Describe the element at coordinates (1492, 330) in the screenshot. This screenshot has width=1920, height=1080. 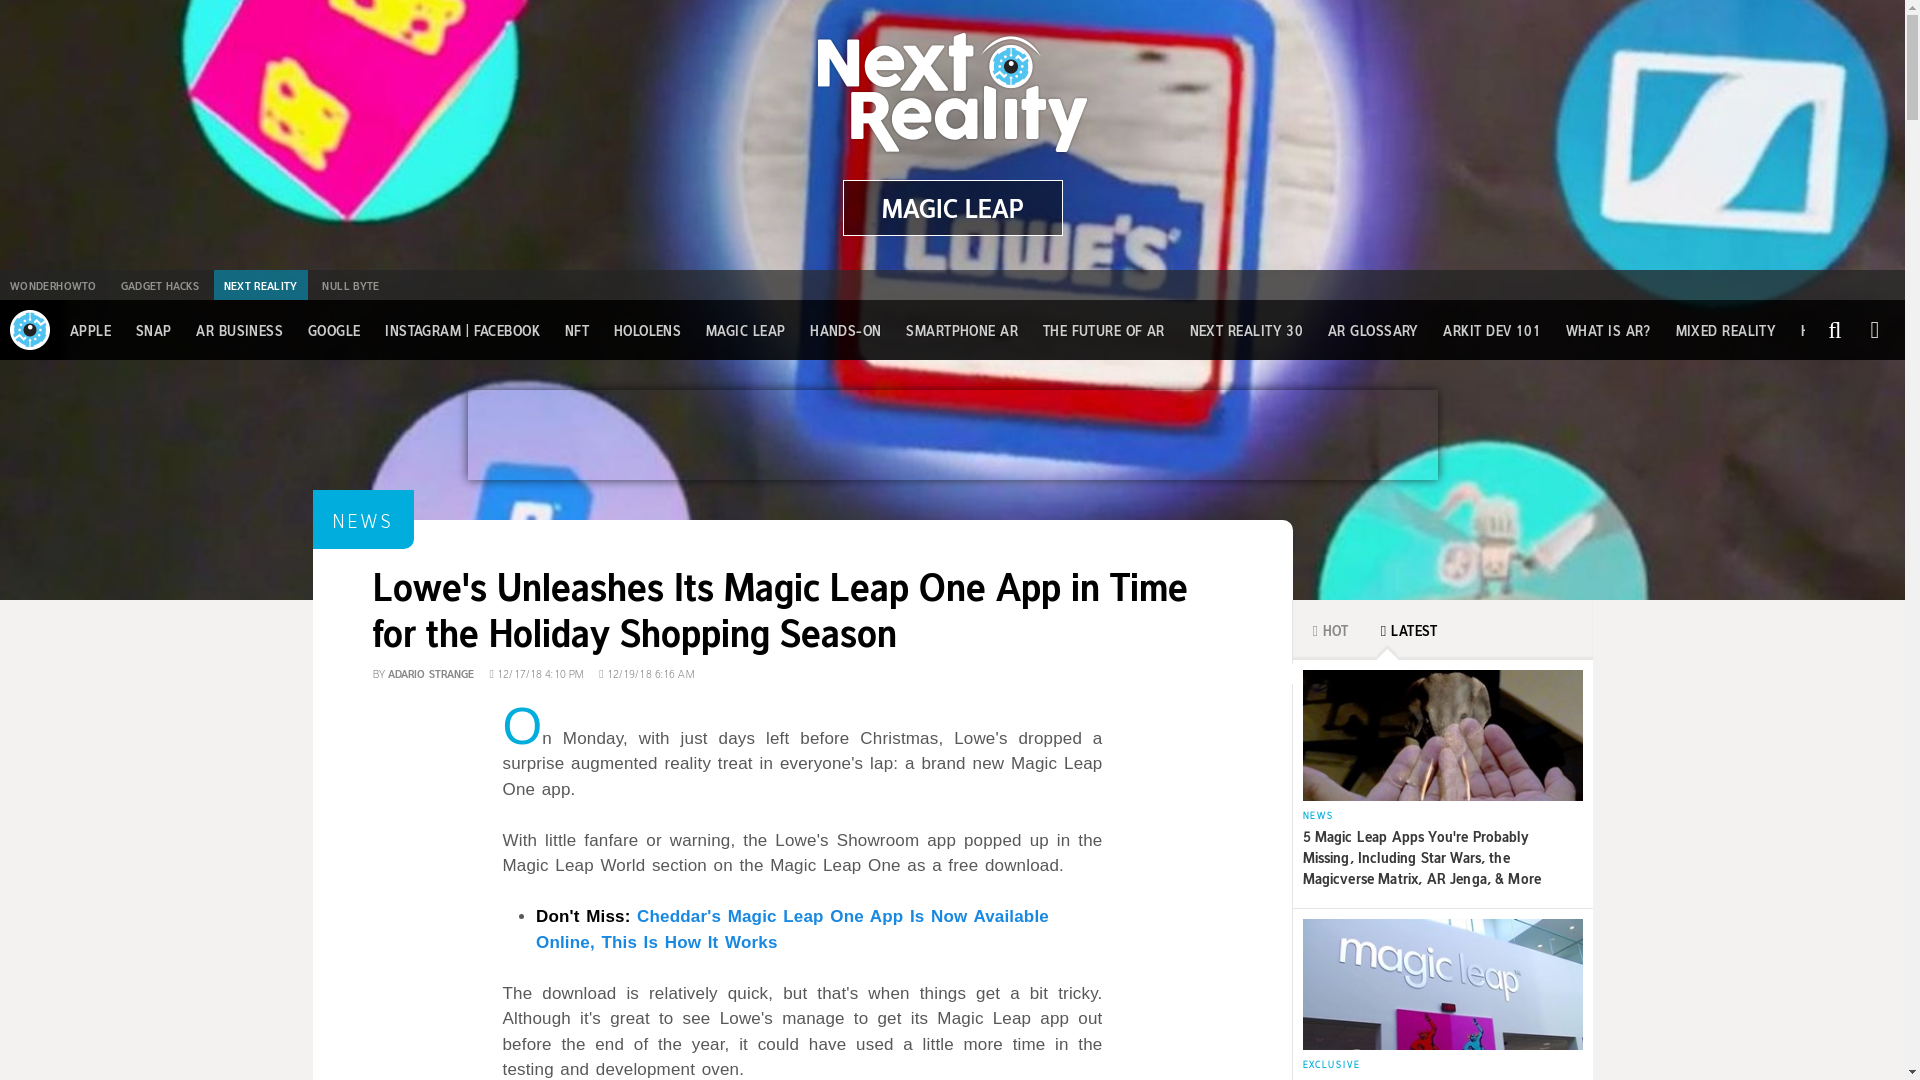
I see `ARKIT DEV 101` at that location.